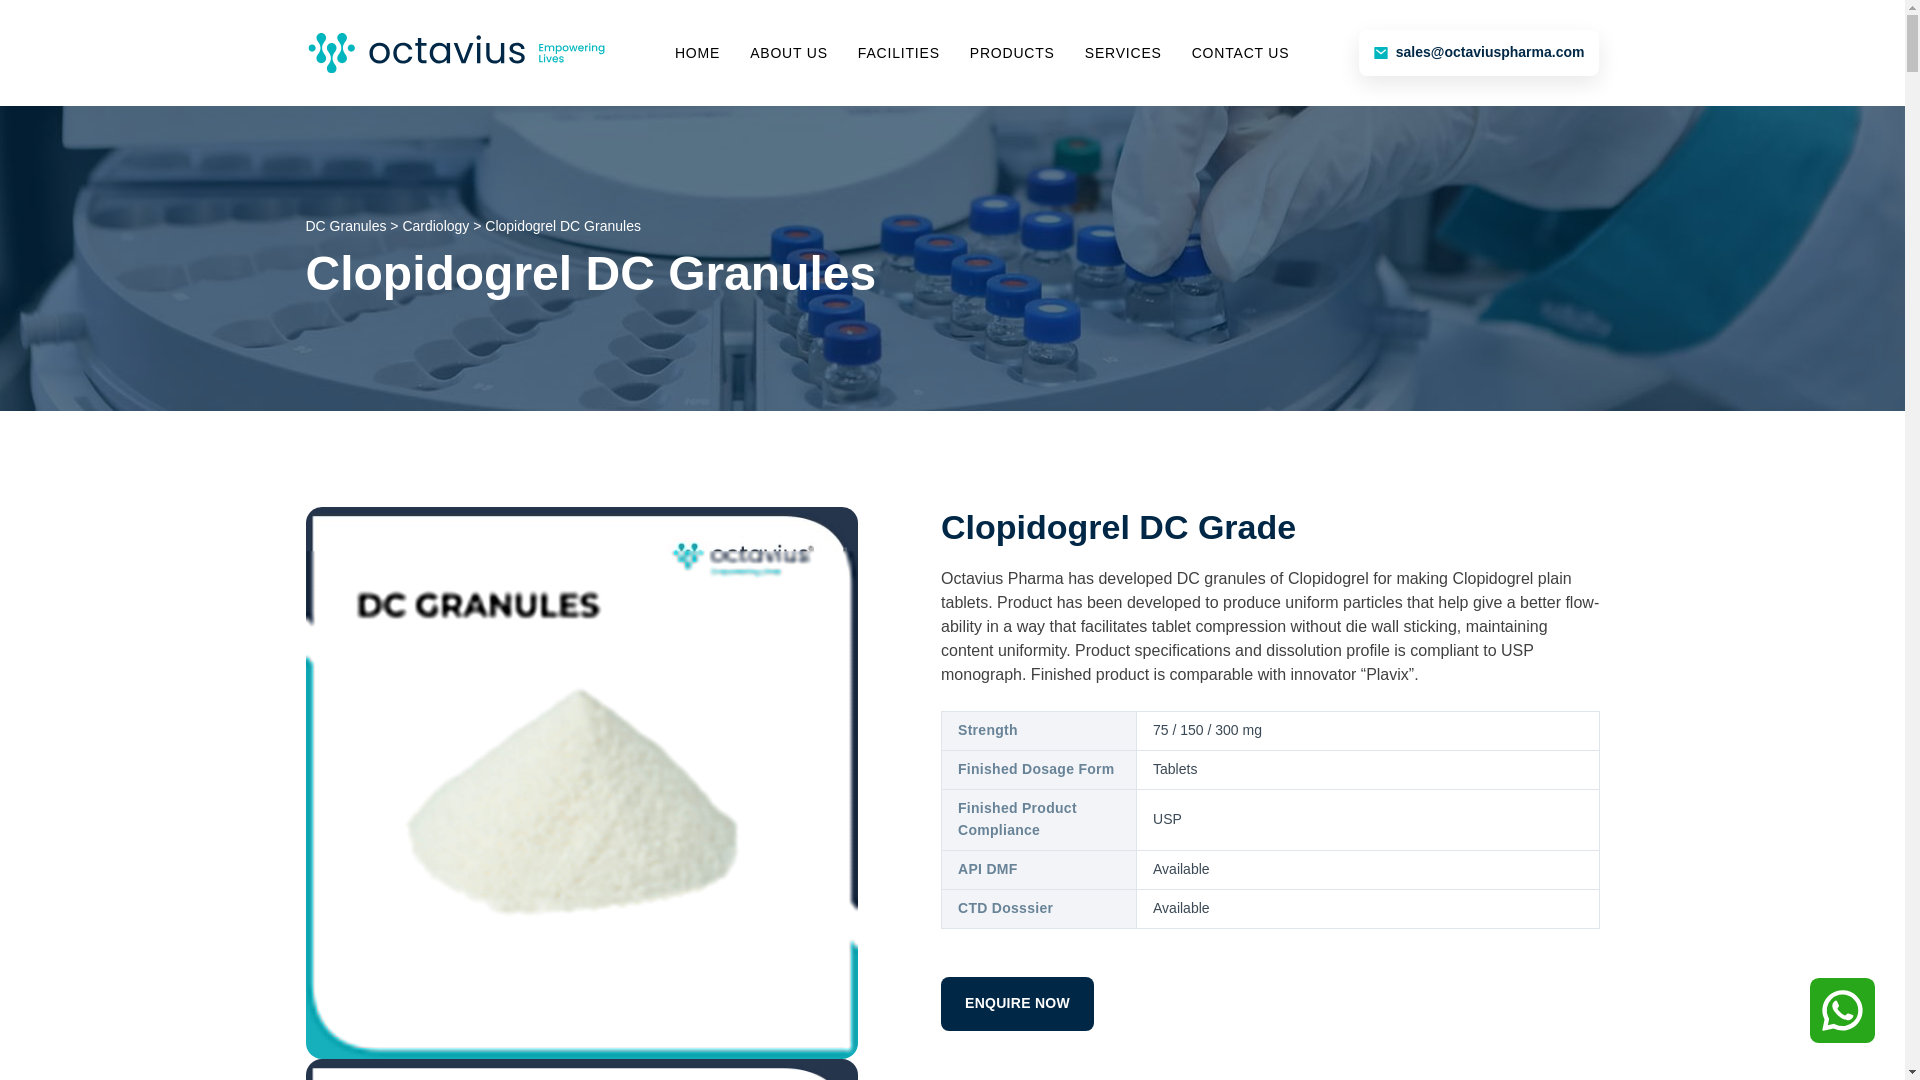  Describe the element at coordinates (1012, 54) in the screenshot. I see `PRODUCTS` at that location.